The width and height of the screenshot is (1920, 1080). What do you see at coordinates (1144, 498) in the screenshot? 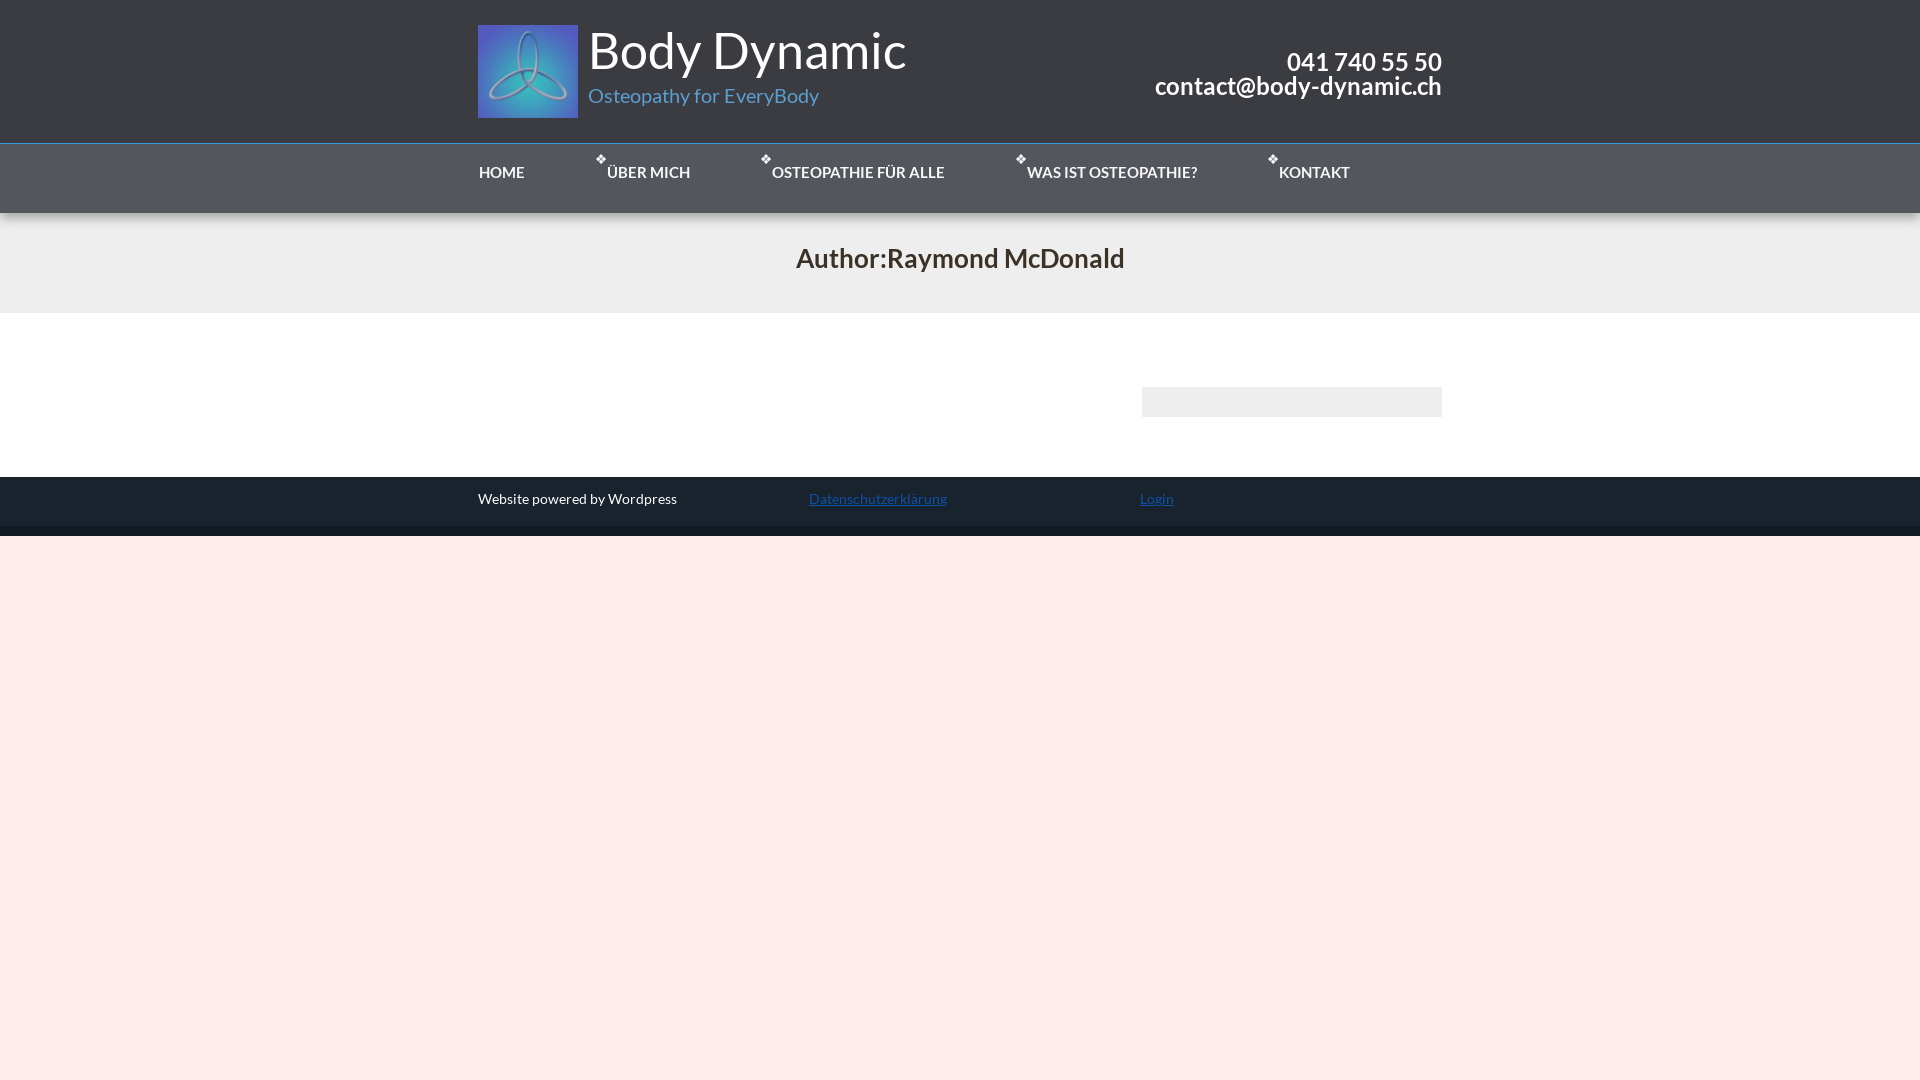
I see `L` at bounding box center [1144, 498].